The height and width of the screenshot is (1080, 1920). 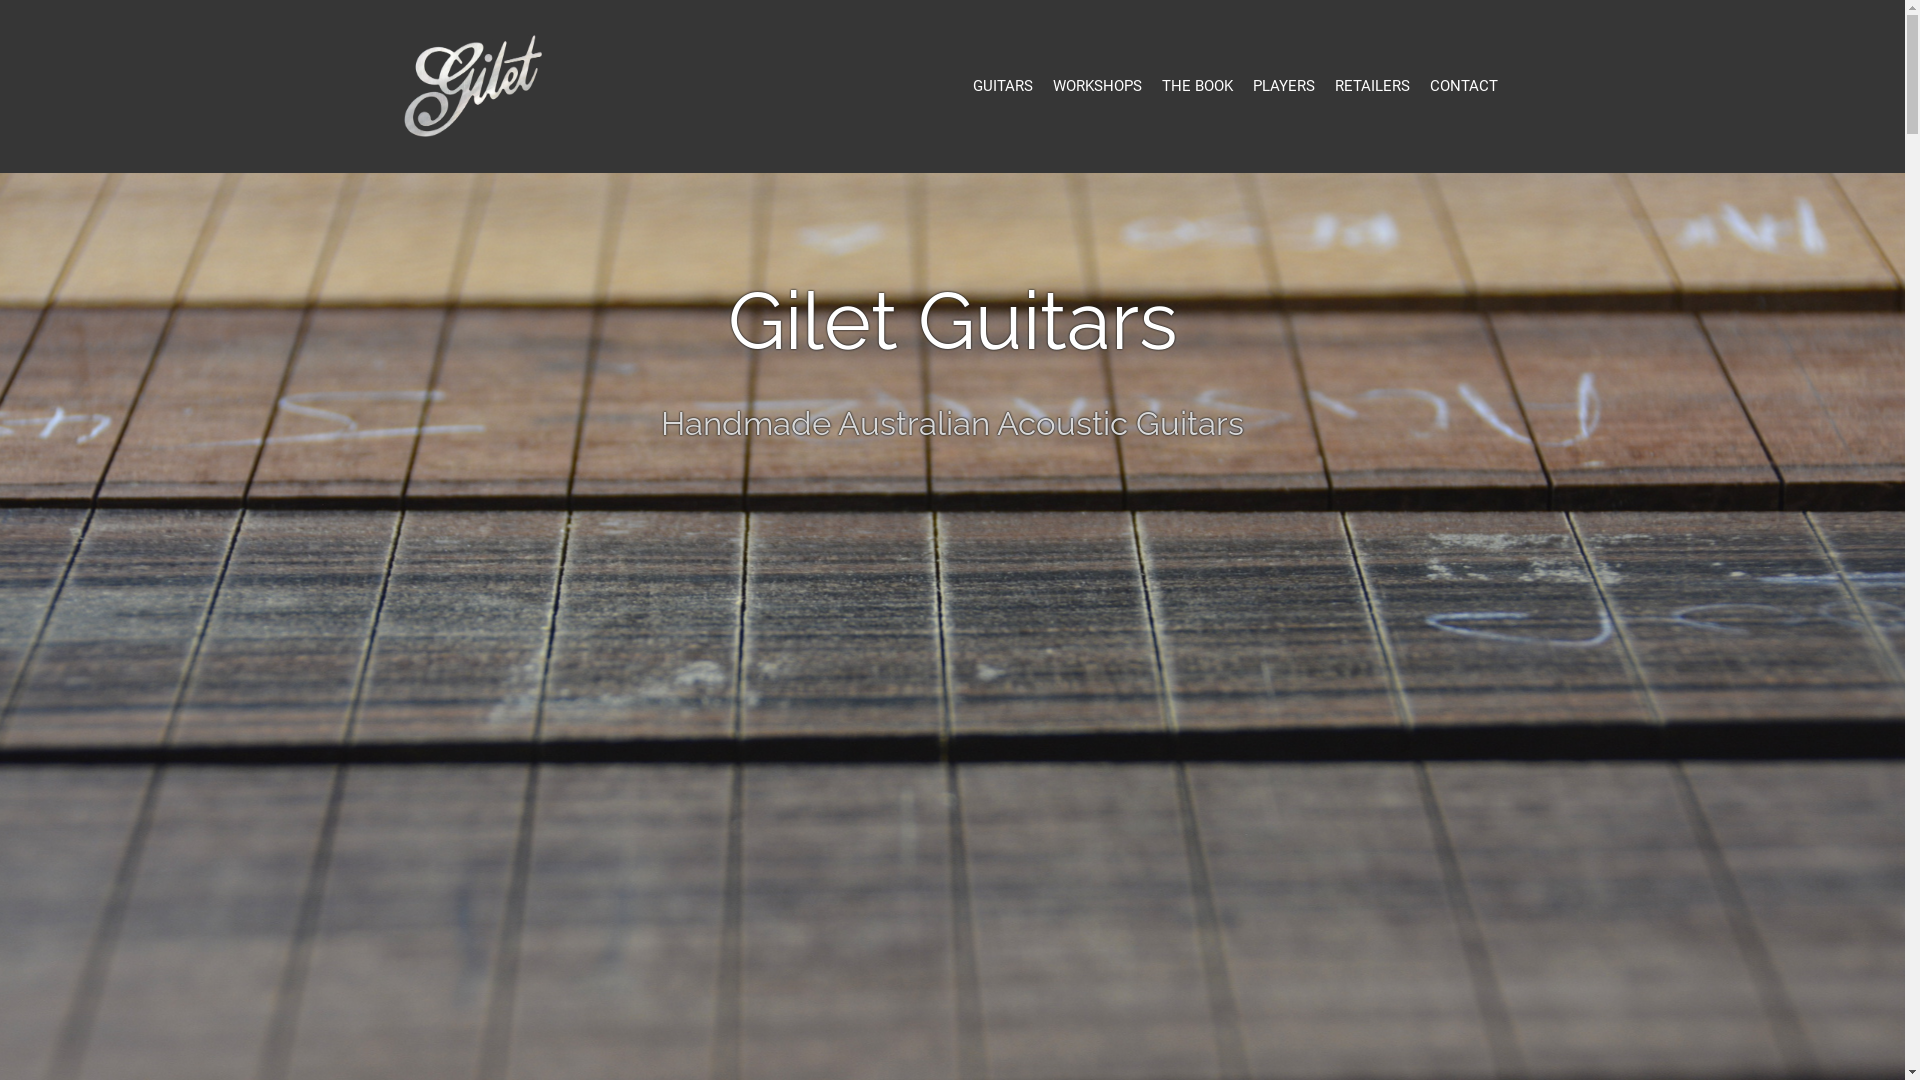 What do you see at coordinates (1002, 86) in the screenshot?
I see `GUITARS` at bounding box center [1002, 86].